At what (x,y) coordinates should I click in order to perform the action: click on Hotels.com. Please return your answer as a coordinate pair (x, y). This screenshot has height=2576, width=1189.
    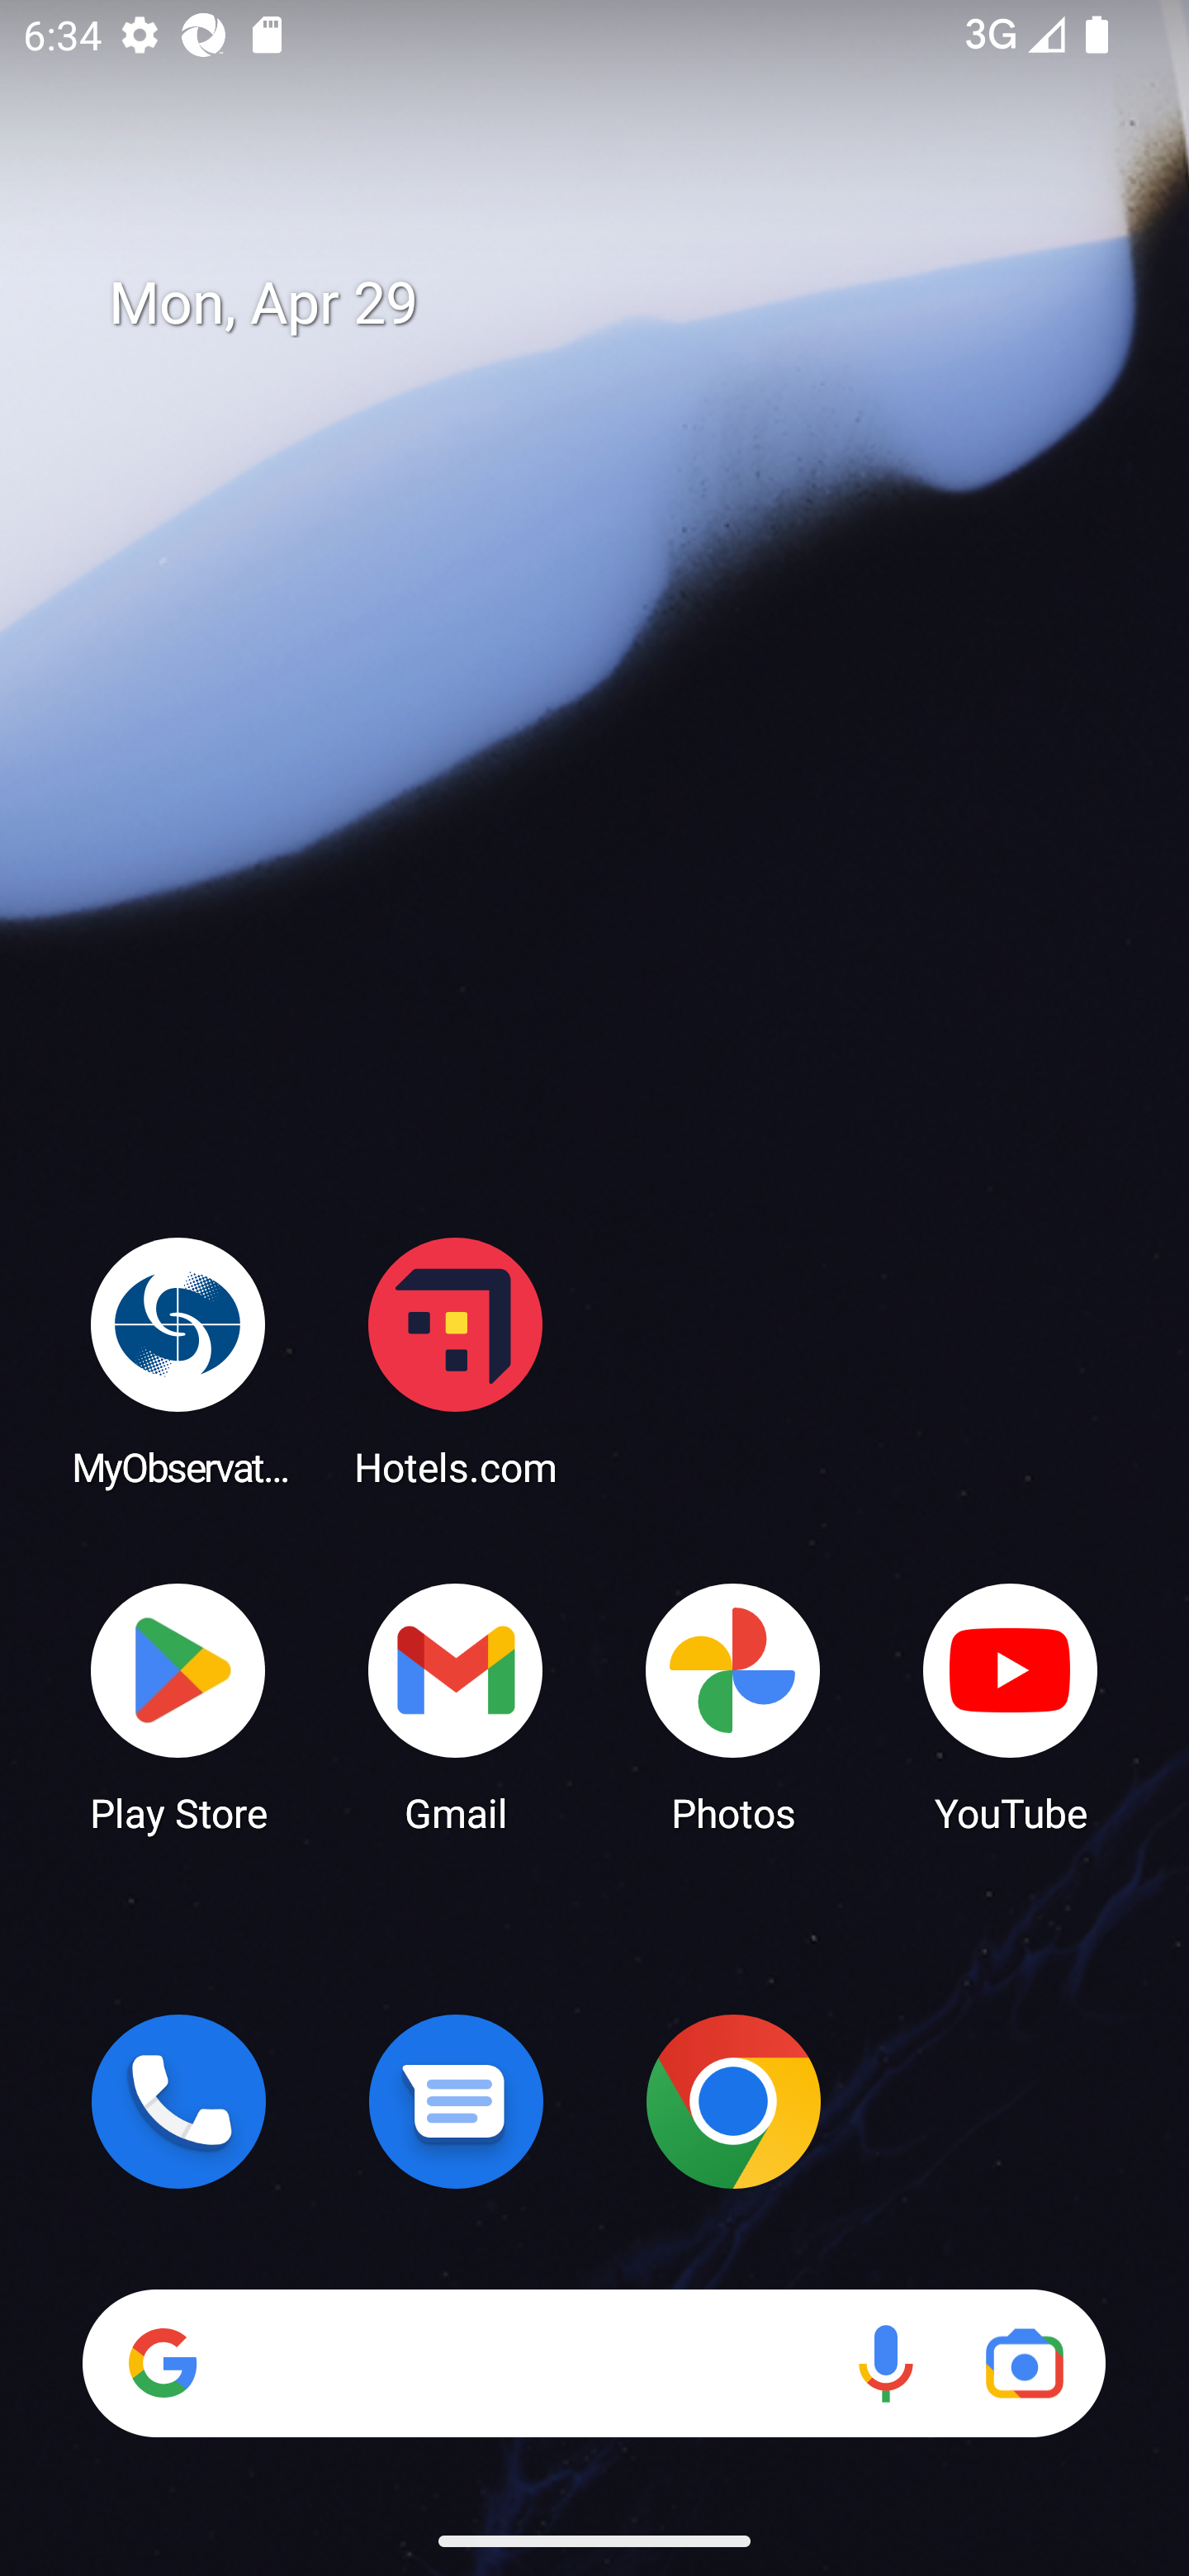
    Looking at the image, I should click on (456, 1361).